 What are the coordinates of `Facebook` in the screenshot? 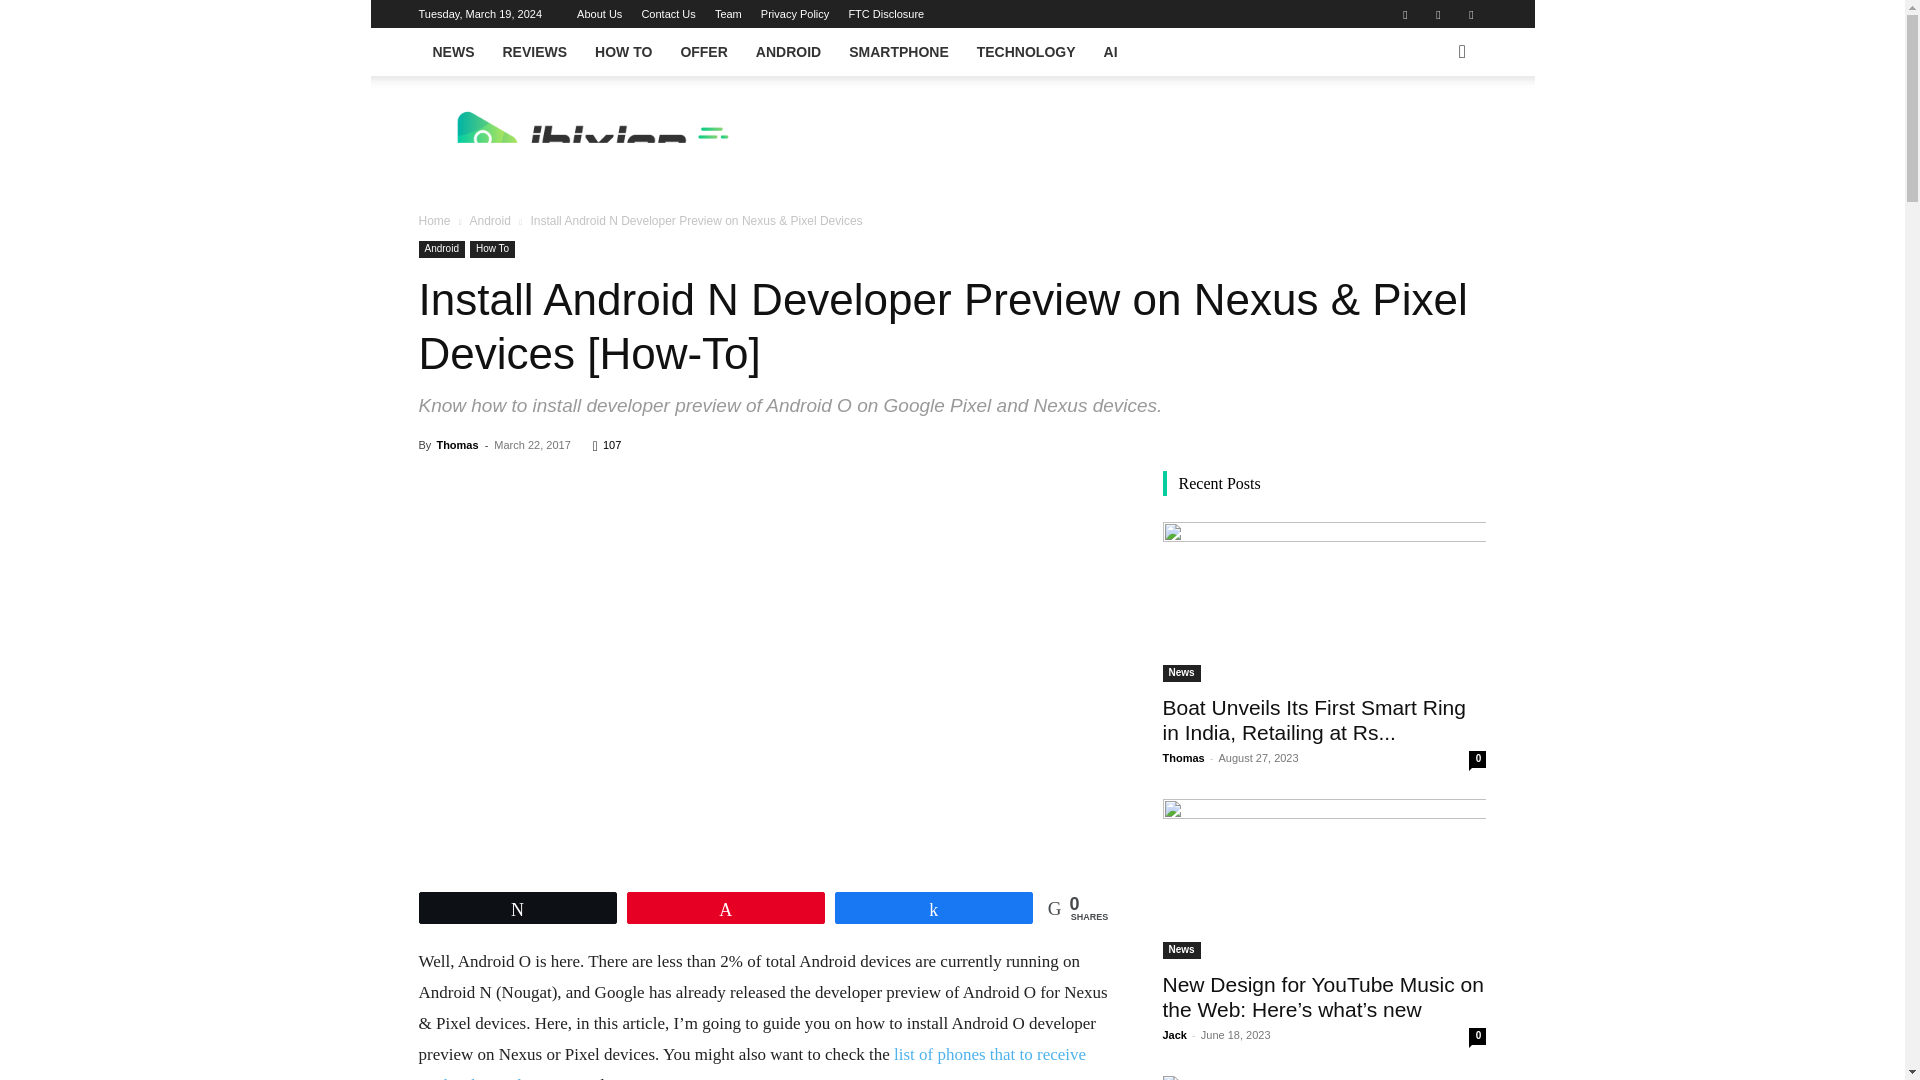 It's located at (1405, 14).